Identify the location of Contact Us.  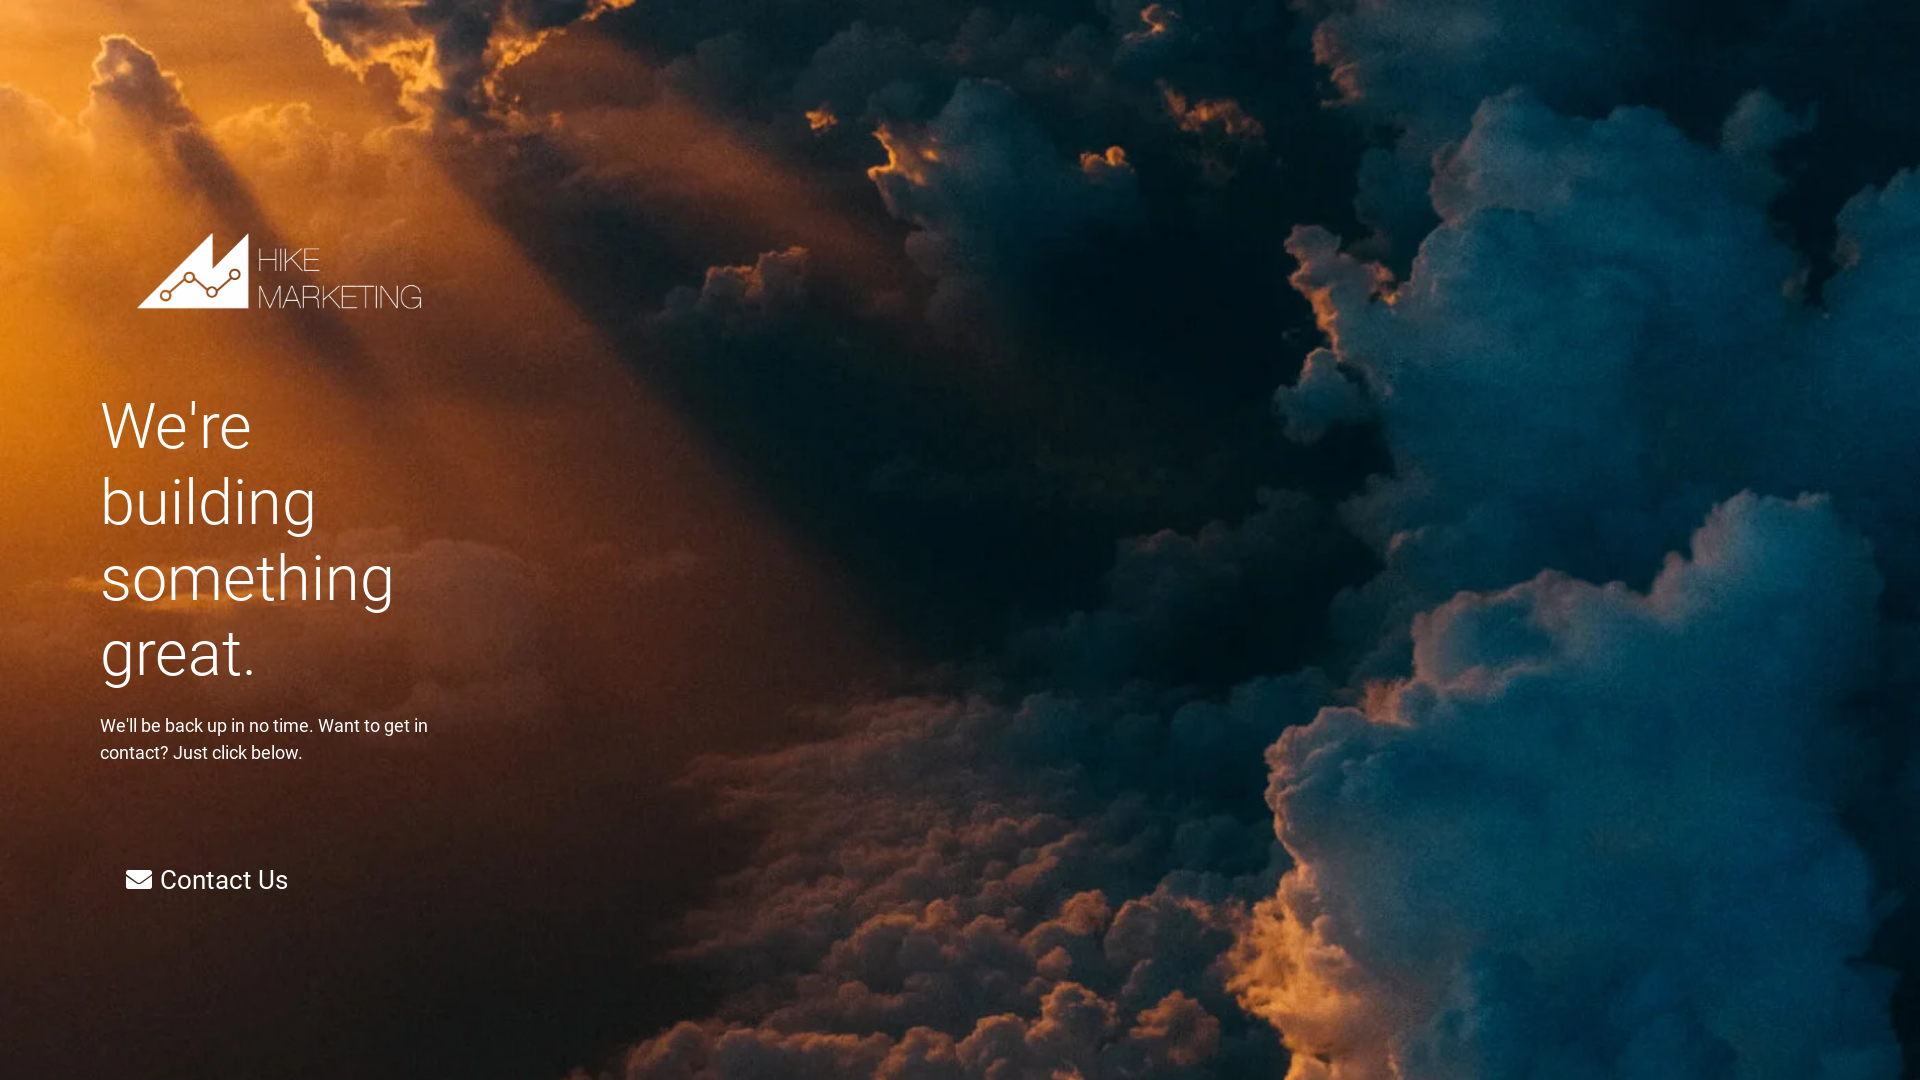
(207, 880).